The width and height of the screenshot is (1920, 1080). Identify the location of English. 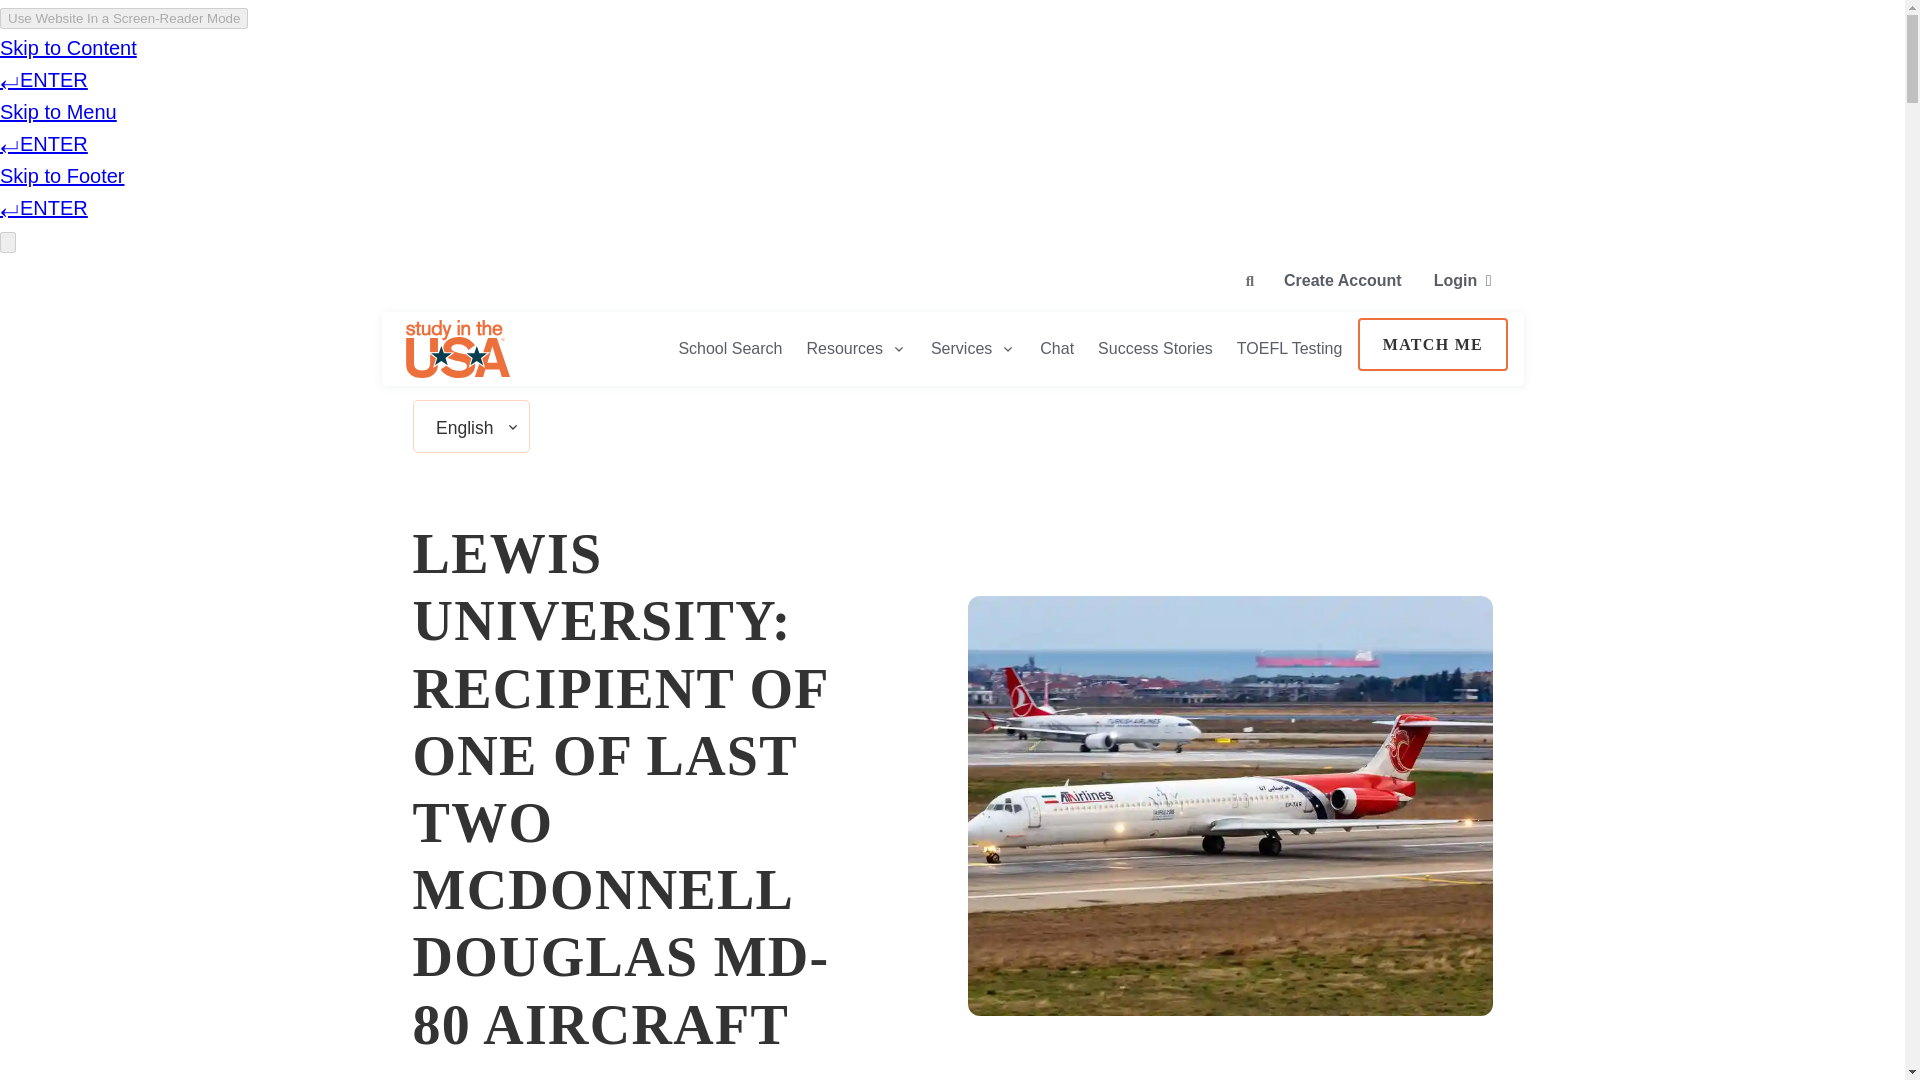
(464, 428).